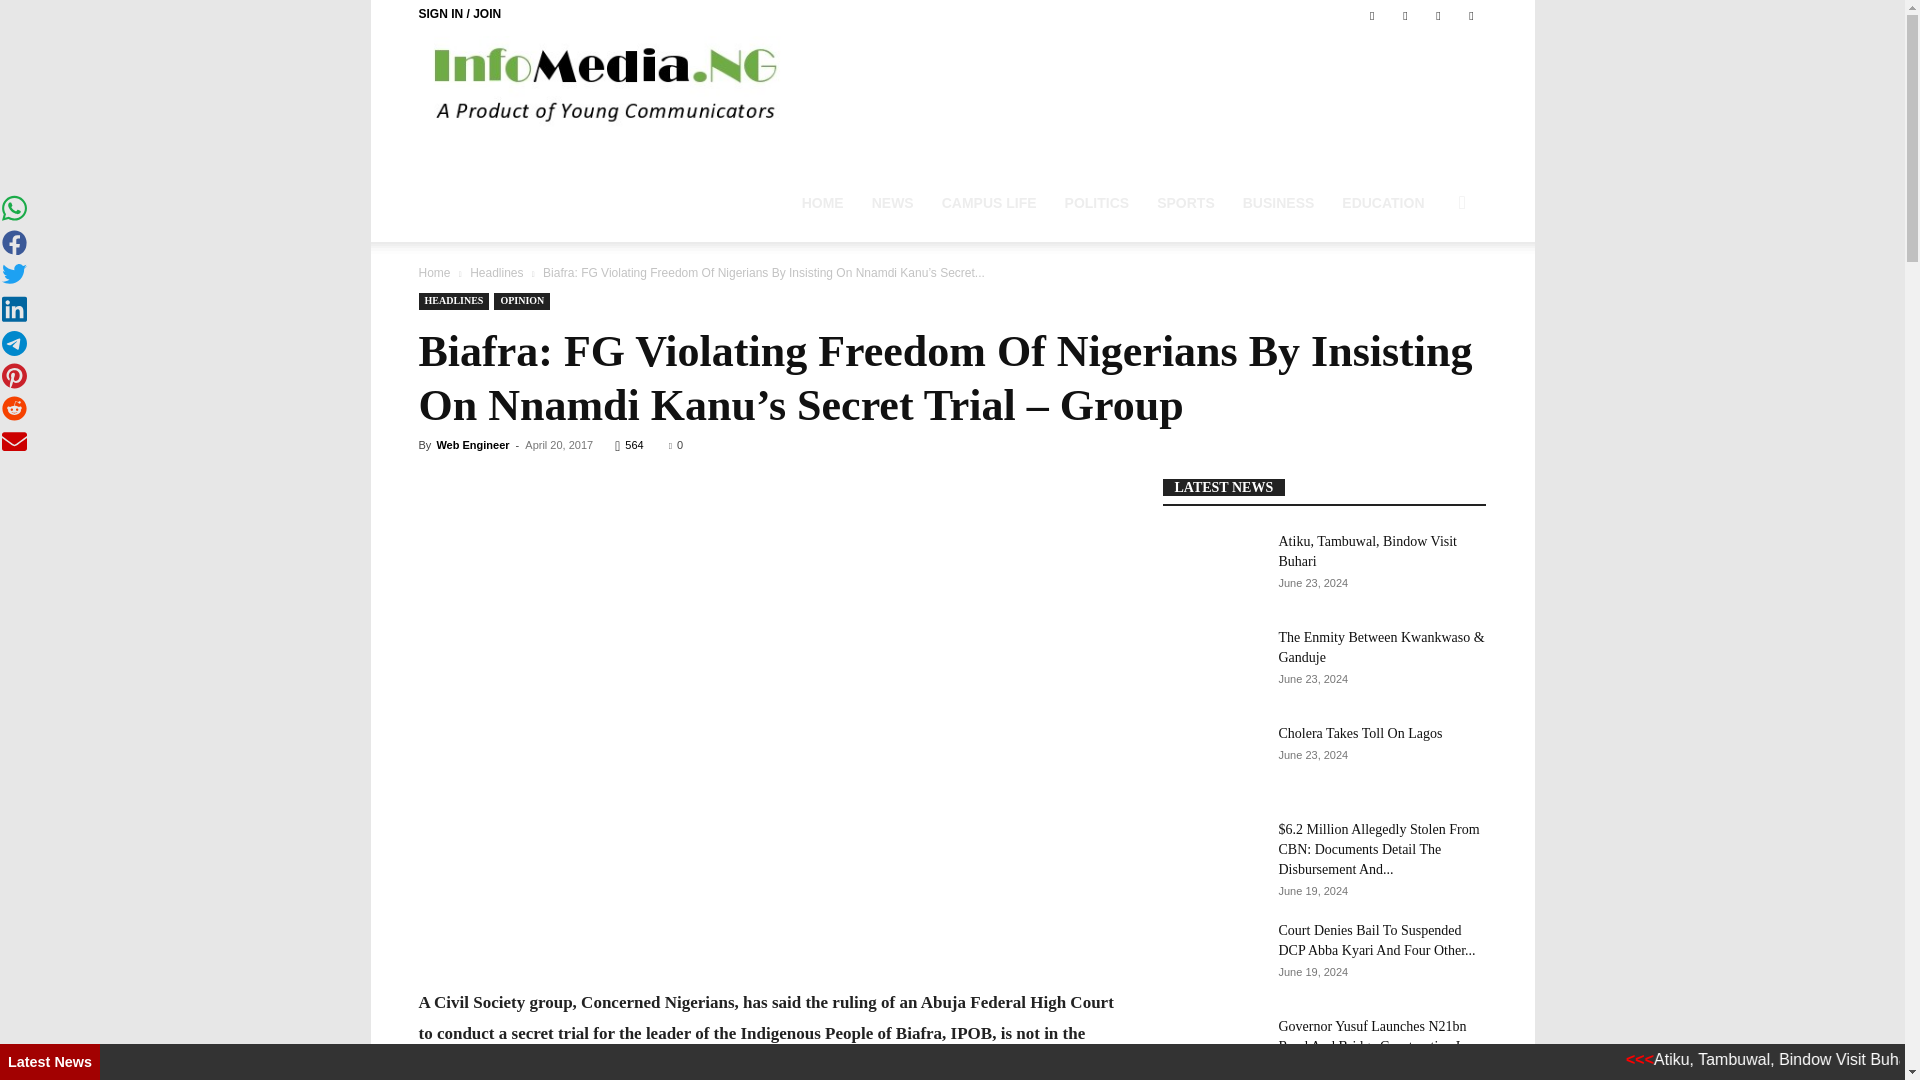 The height and width of the screenshot is (1080, 1920). What do you see at coordinates (1097, 202) in the screenshot?
I see `POLITICS` at bounding box center [1097, 202].